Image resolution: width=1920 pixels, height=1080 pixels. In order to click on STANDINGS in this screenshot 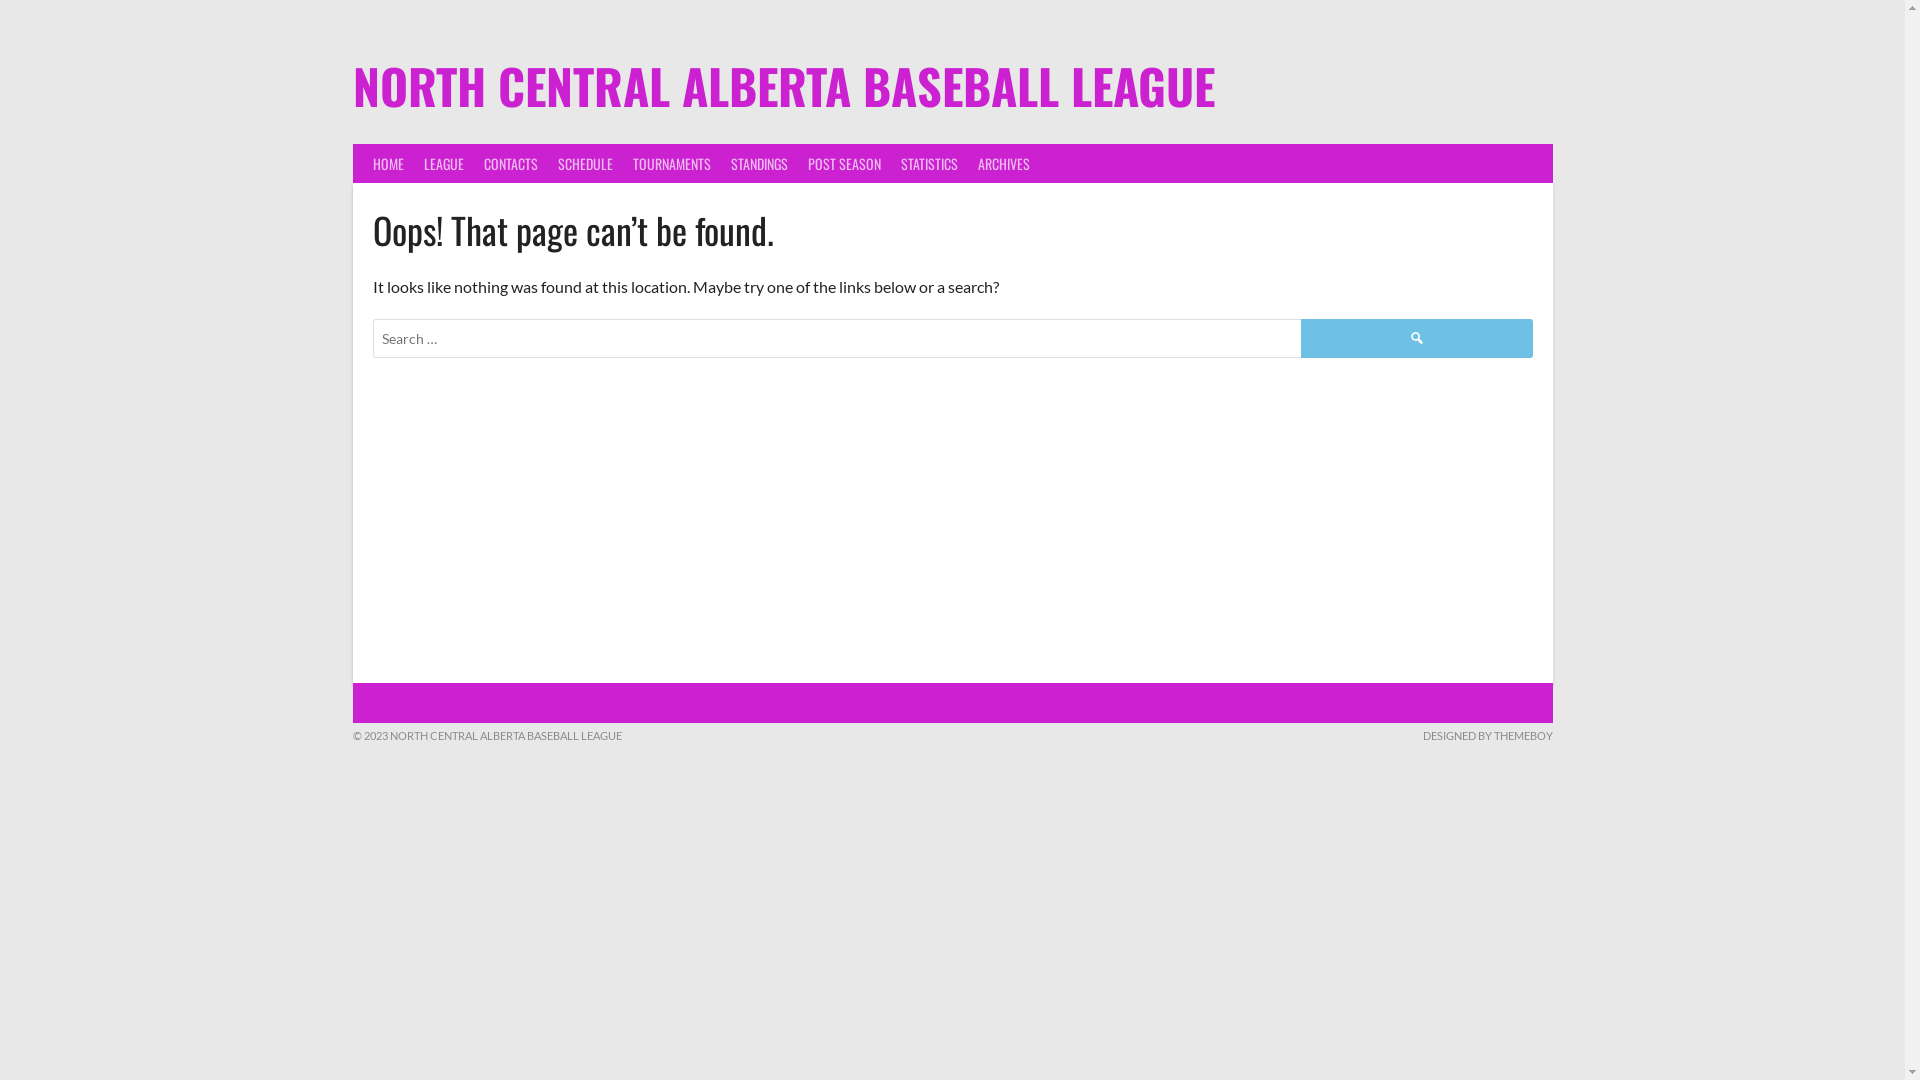, I will do `click(758, 164)`.